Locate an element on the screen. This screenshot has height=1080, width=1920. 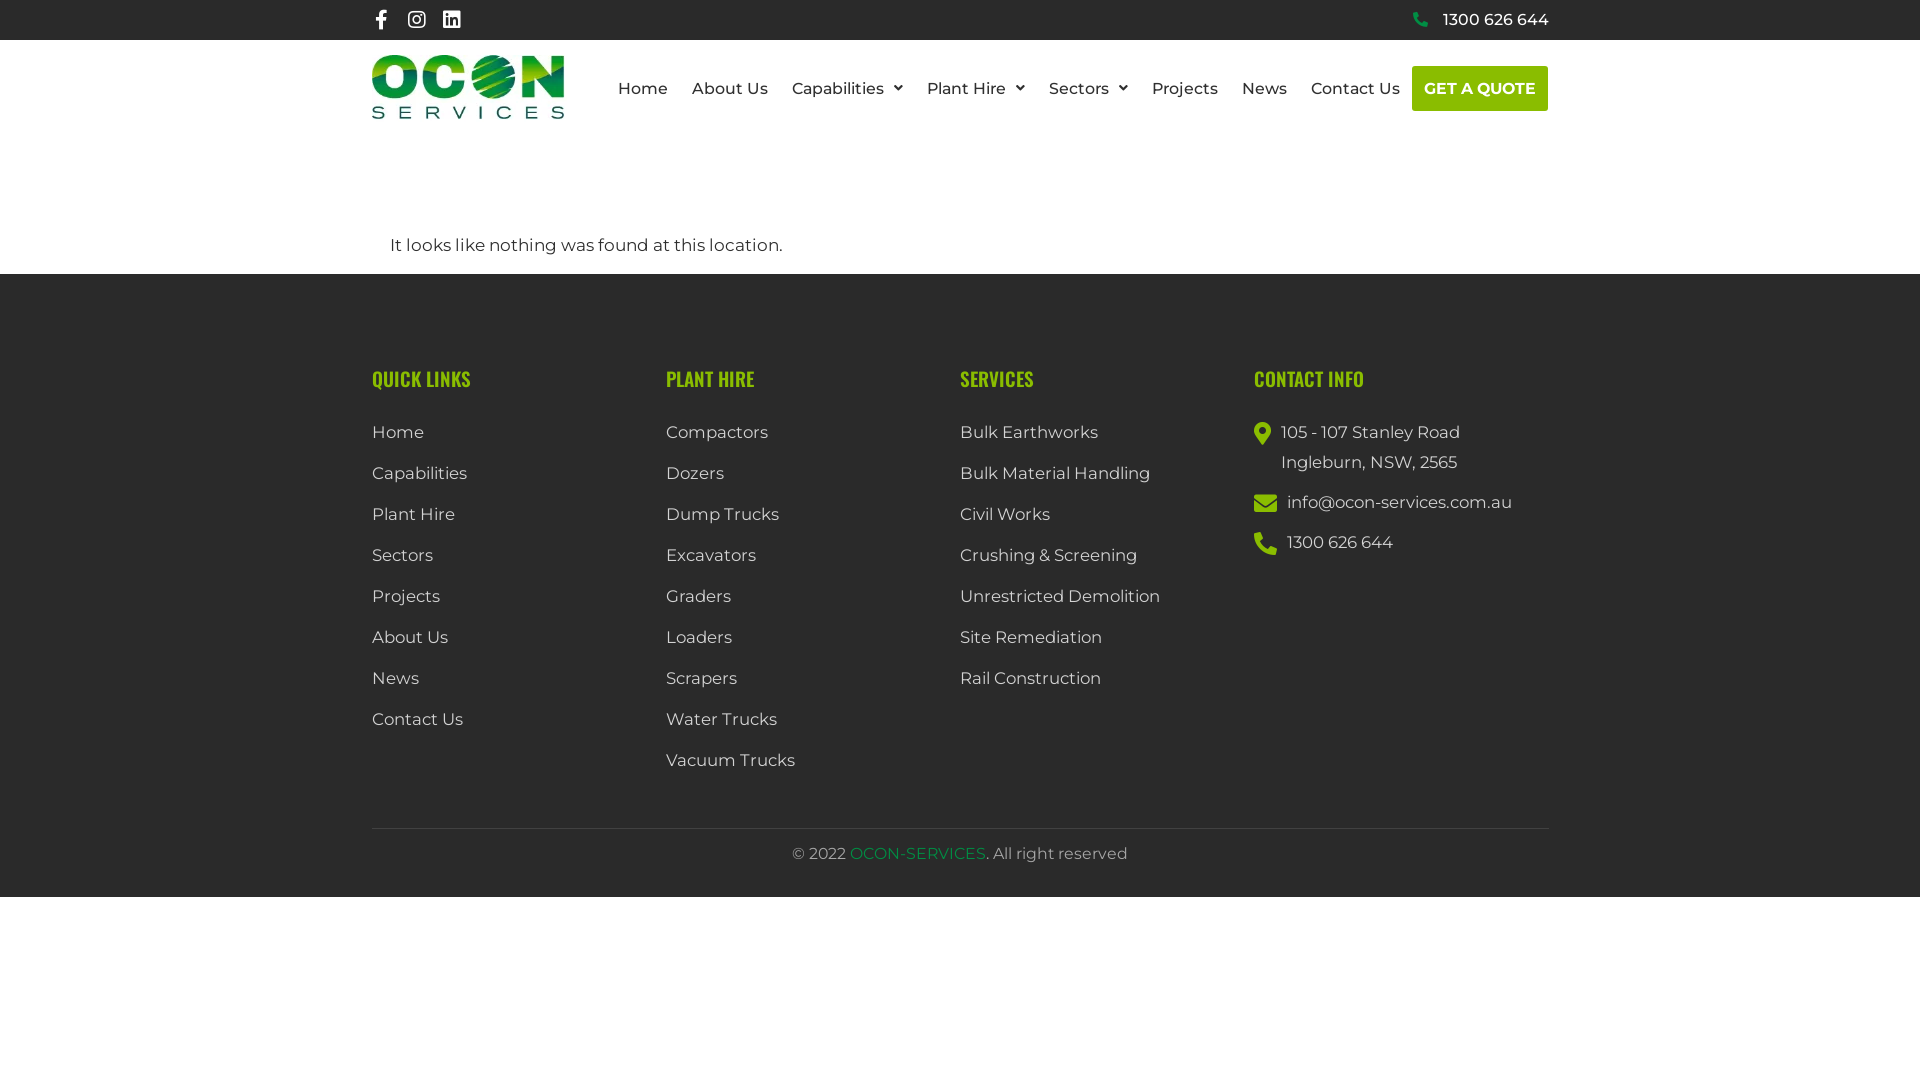
About Us is located at coordinates (512, 637).